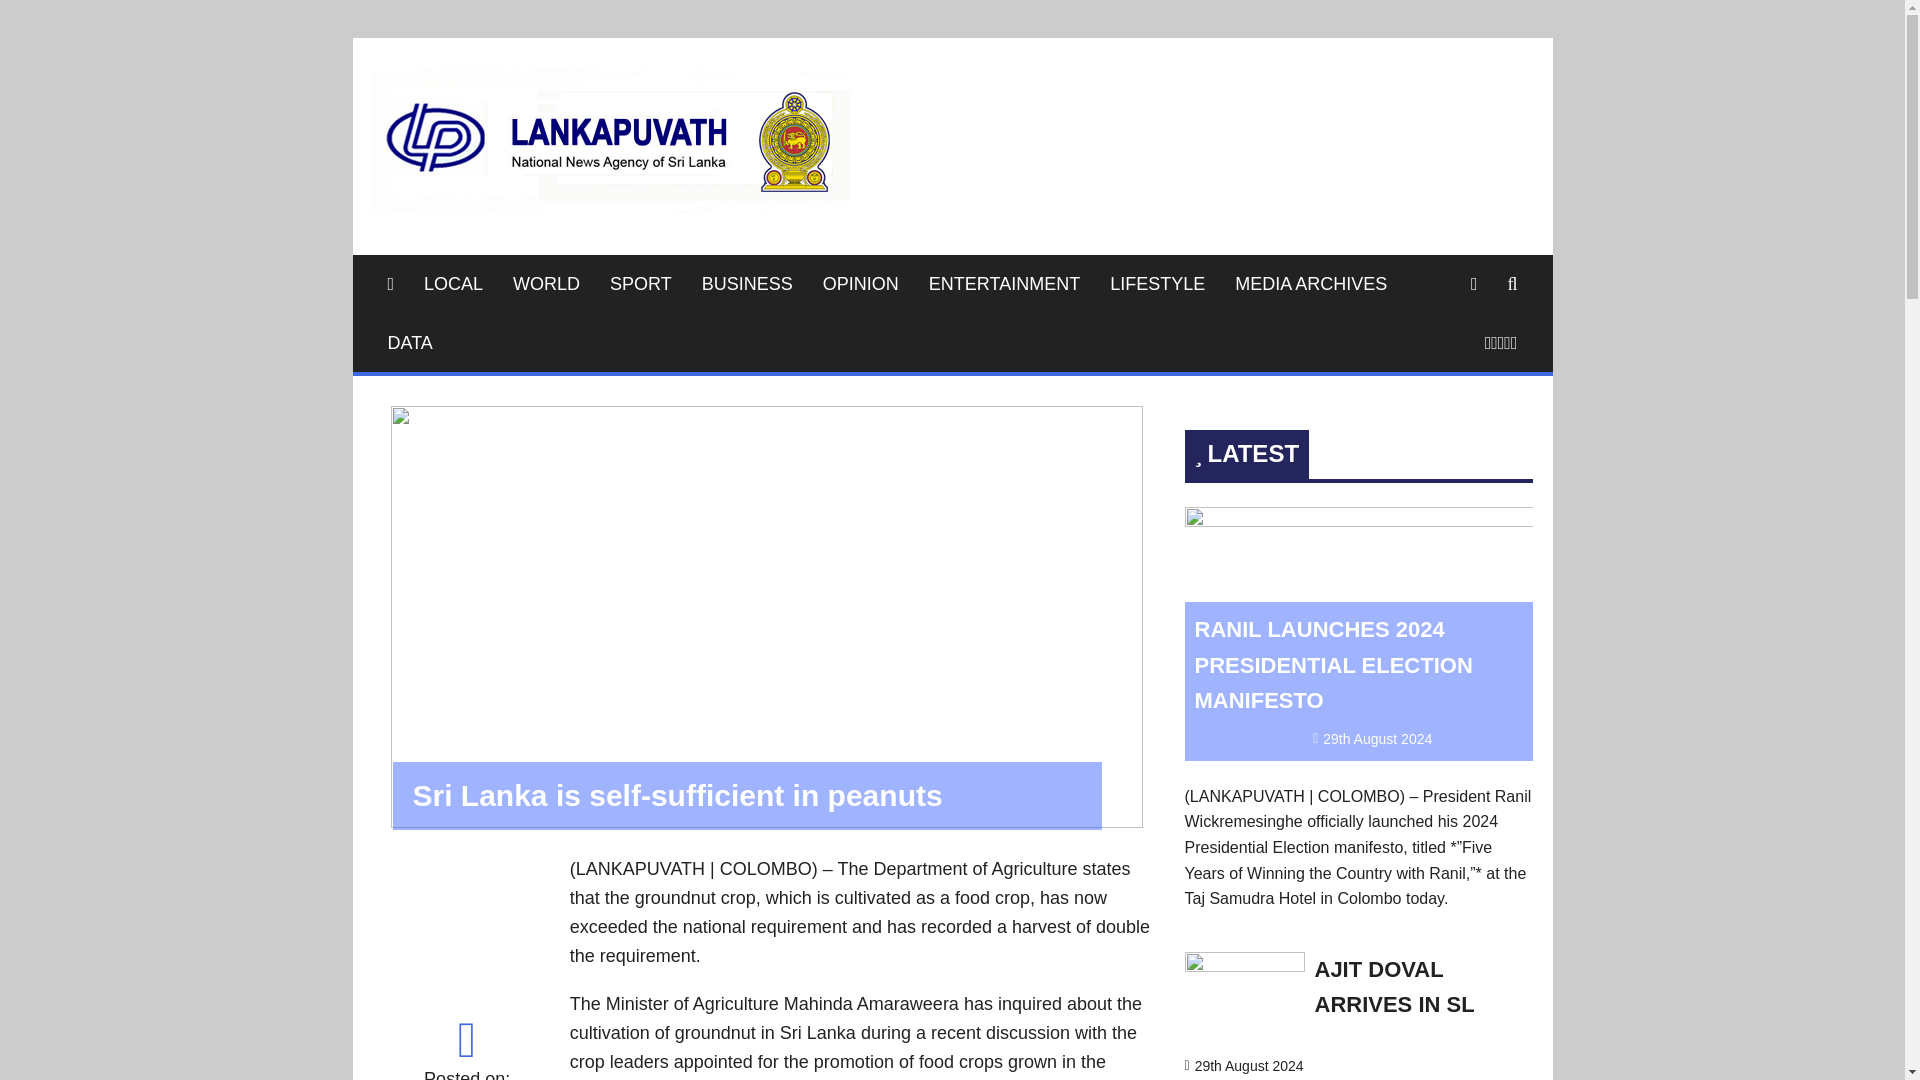  Describe the element at coordinates (1333, 664) in the screenshot. I see `Ranil launches 2024 presidential election manifesto` at that location.